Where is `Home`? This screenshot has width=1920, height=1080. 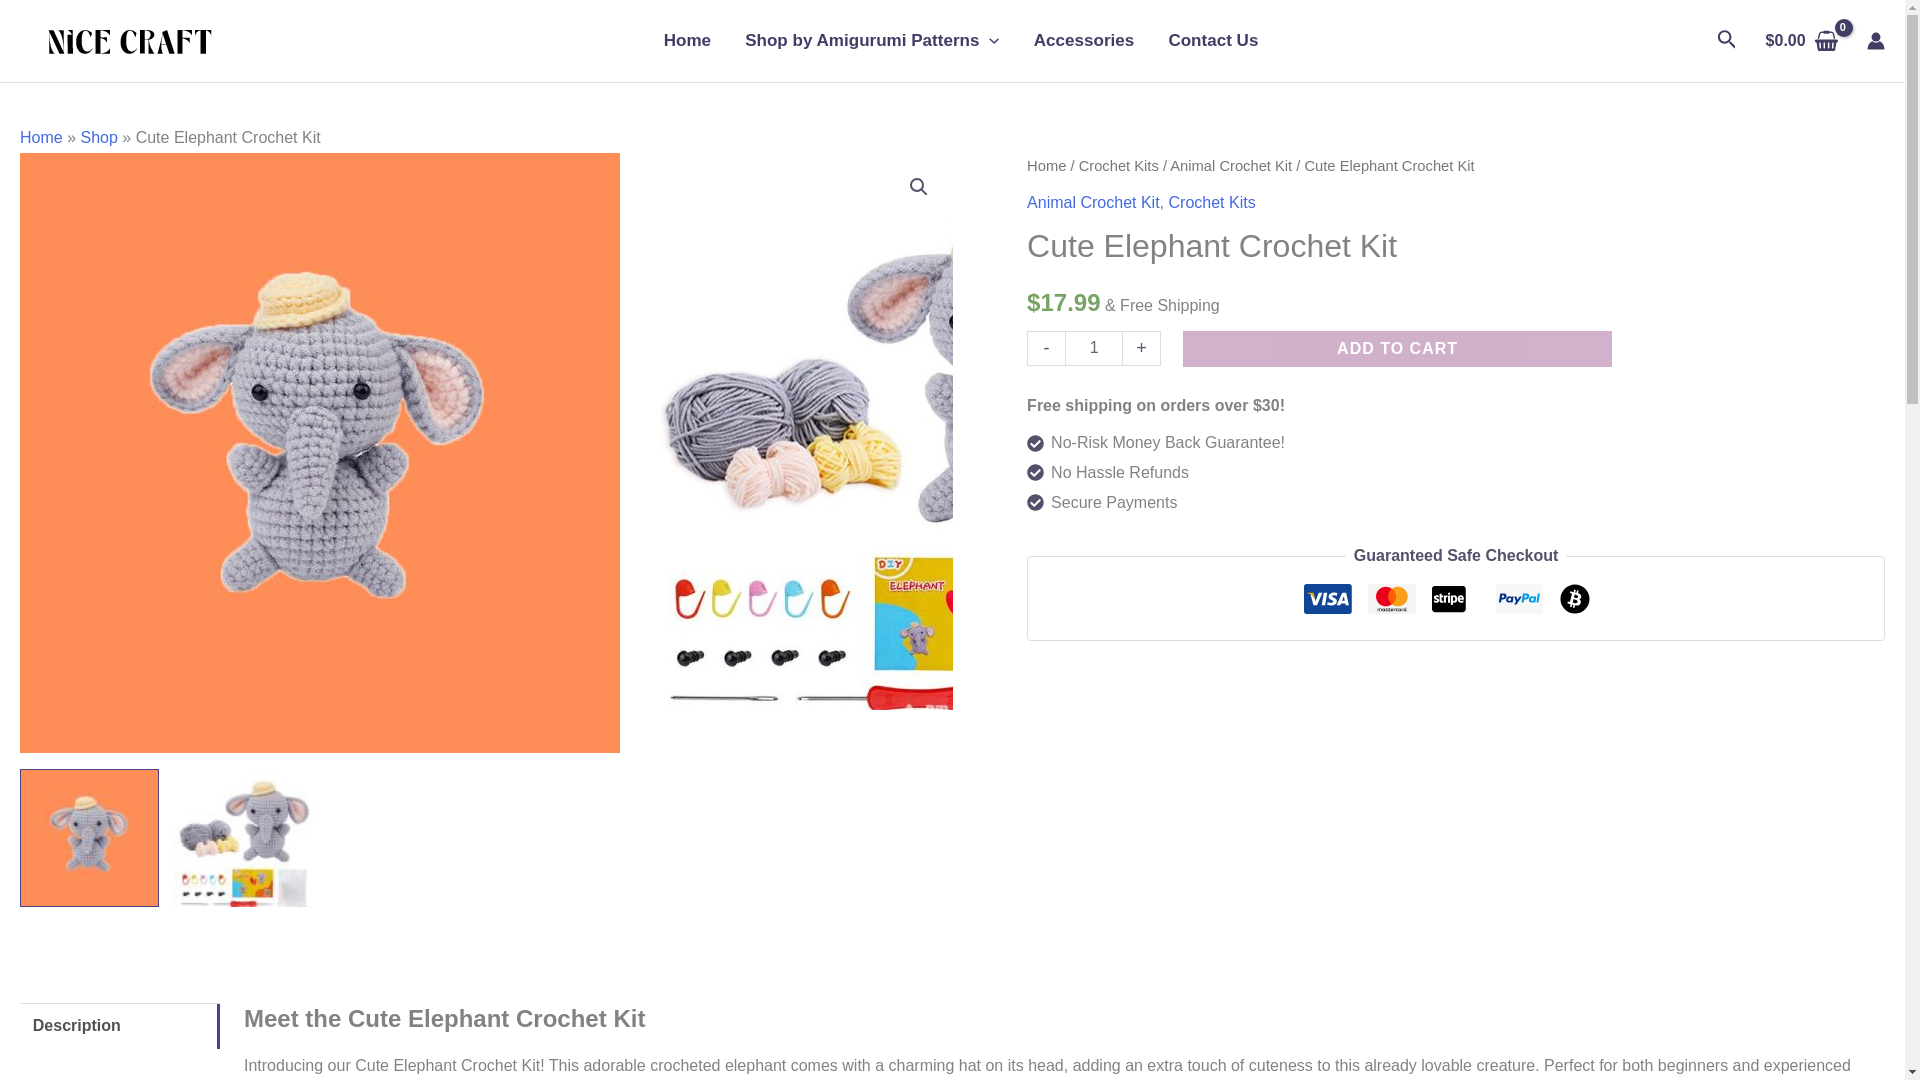 Home is located at coordinates (688, 40).